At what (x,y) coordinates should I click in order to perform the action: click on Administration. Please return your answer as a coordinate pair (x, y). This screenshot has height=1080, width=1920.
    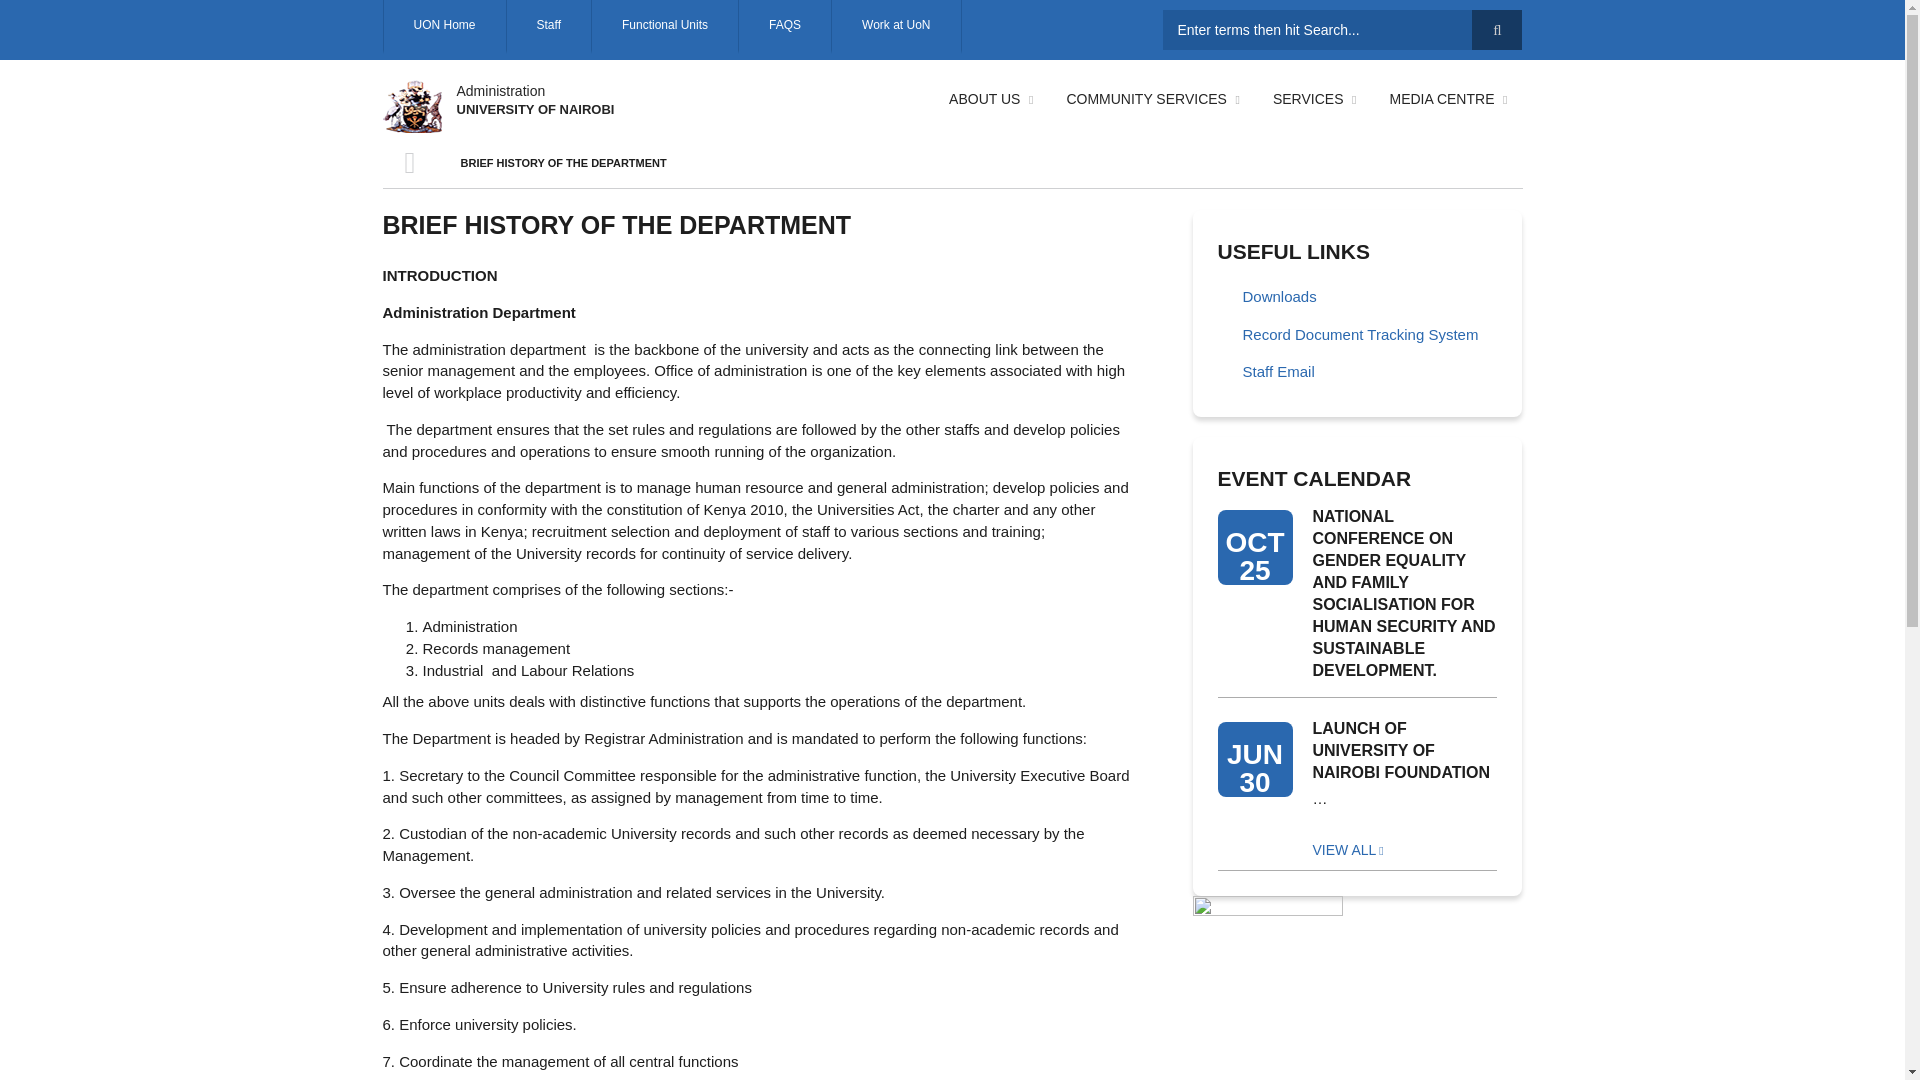
    Looking at the image, I should click on (500, 91).